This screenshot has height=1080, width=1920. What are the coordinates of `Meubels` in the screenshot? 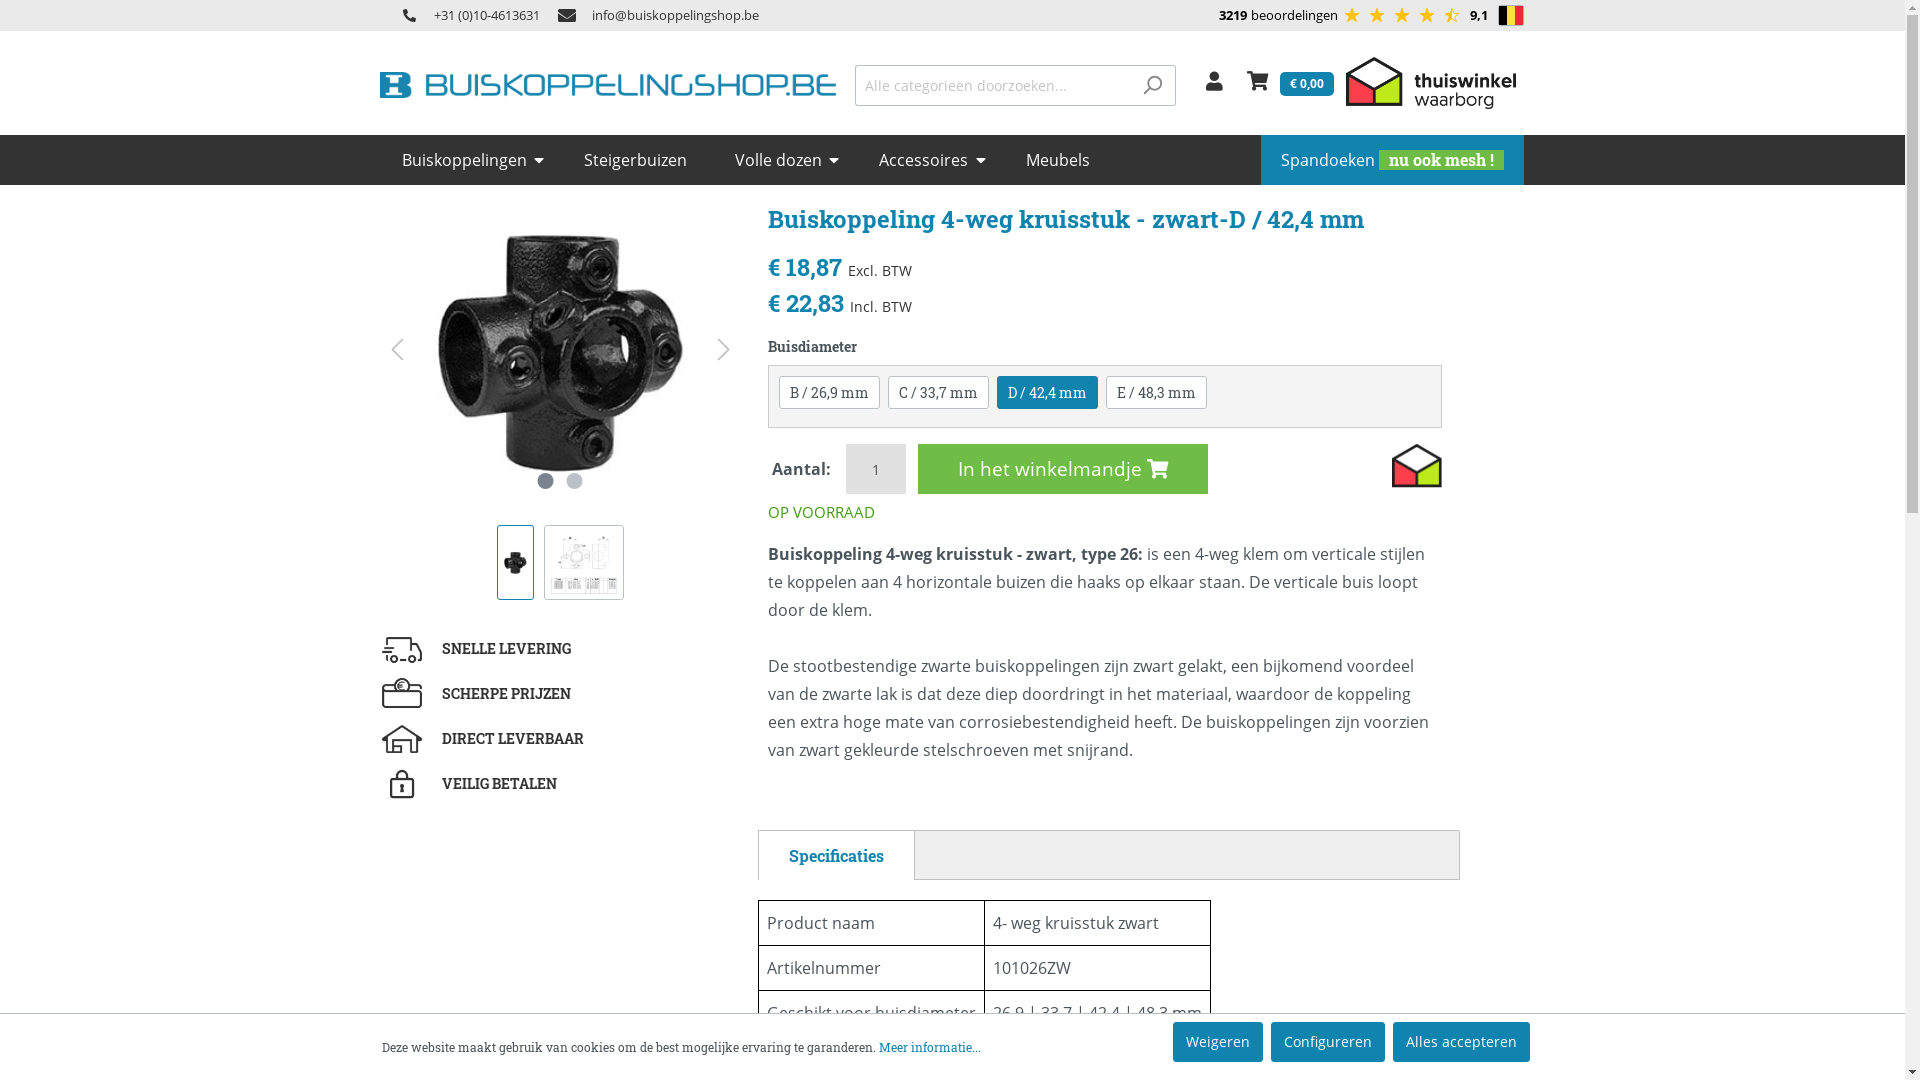 It's located at (1062, 160).